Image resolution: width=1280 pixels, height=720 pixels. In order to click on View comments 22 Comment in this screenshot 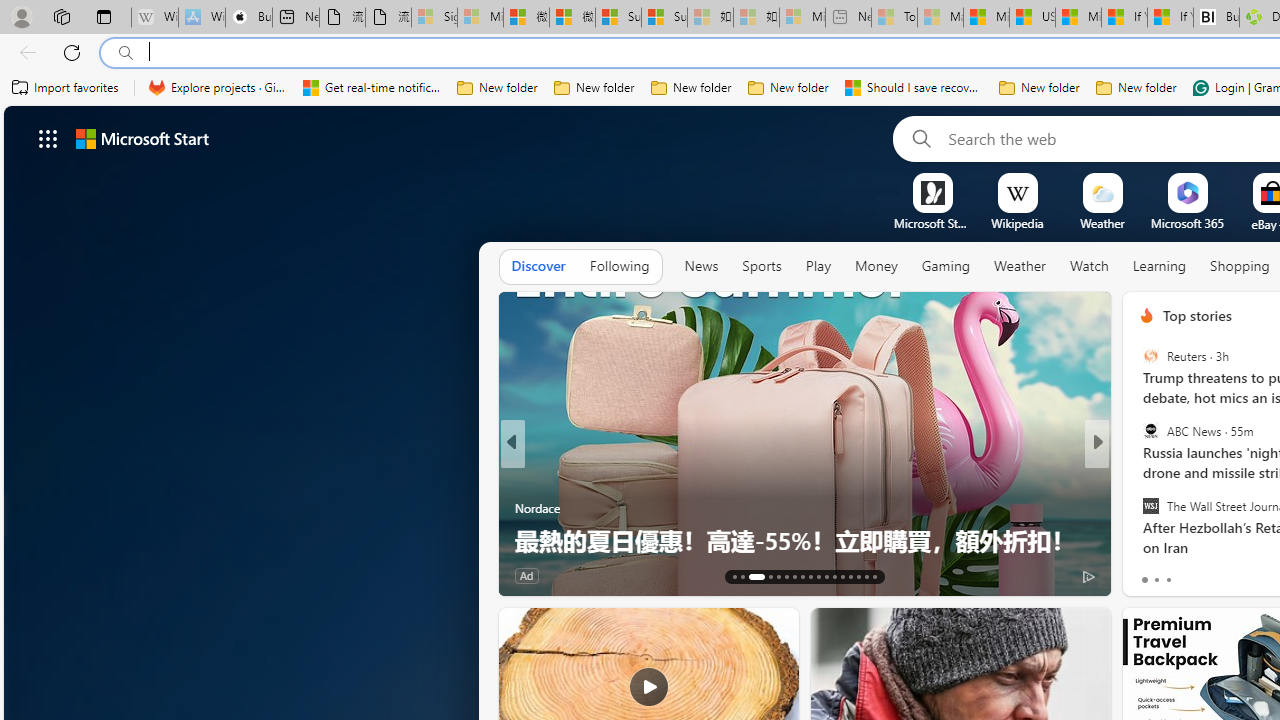, I will do `click(1244, 574)`.